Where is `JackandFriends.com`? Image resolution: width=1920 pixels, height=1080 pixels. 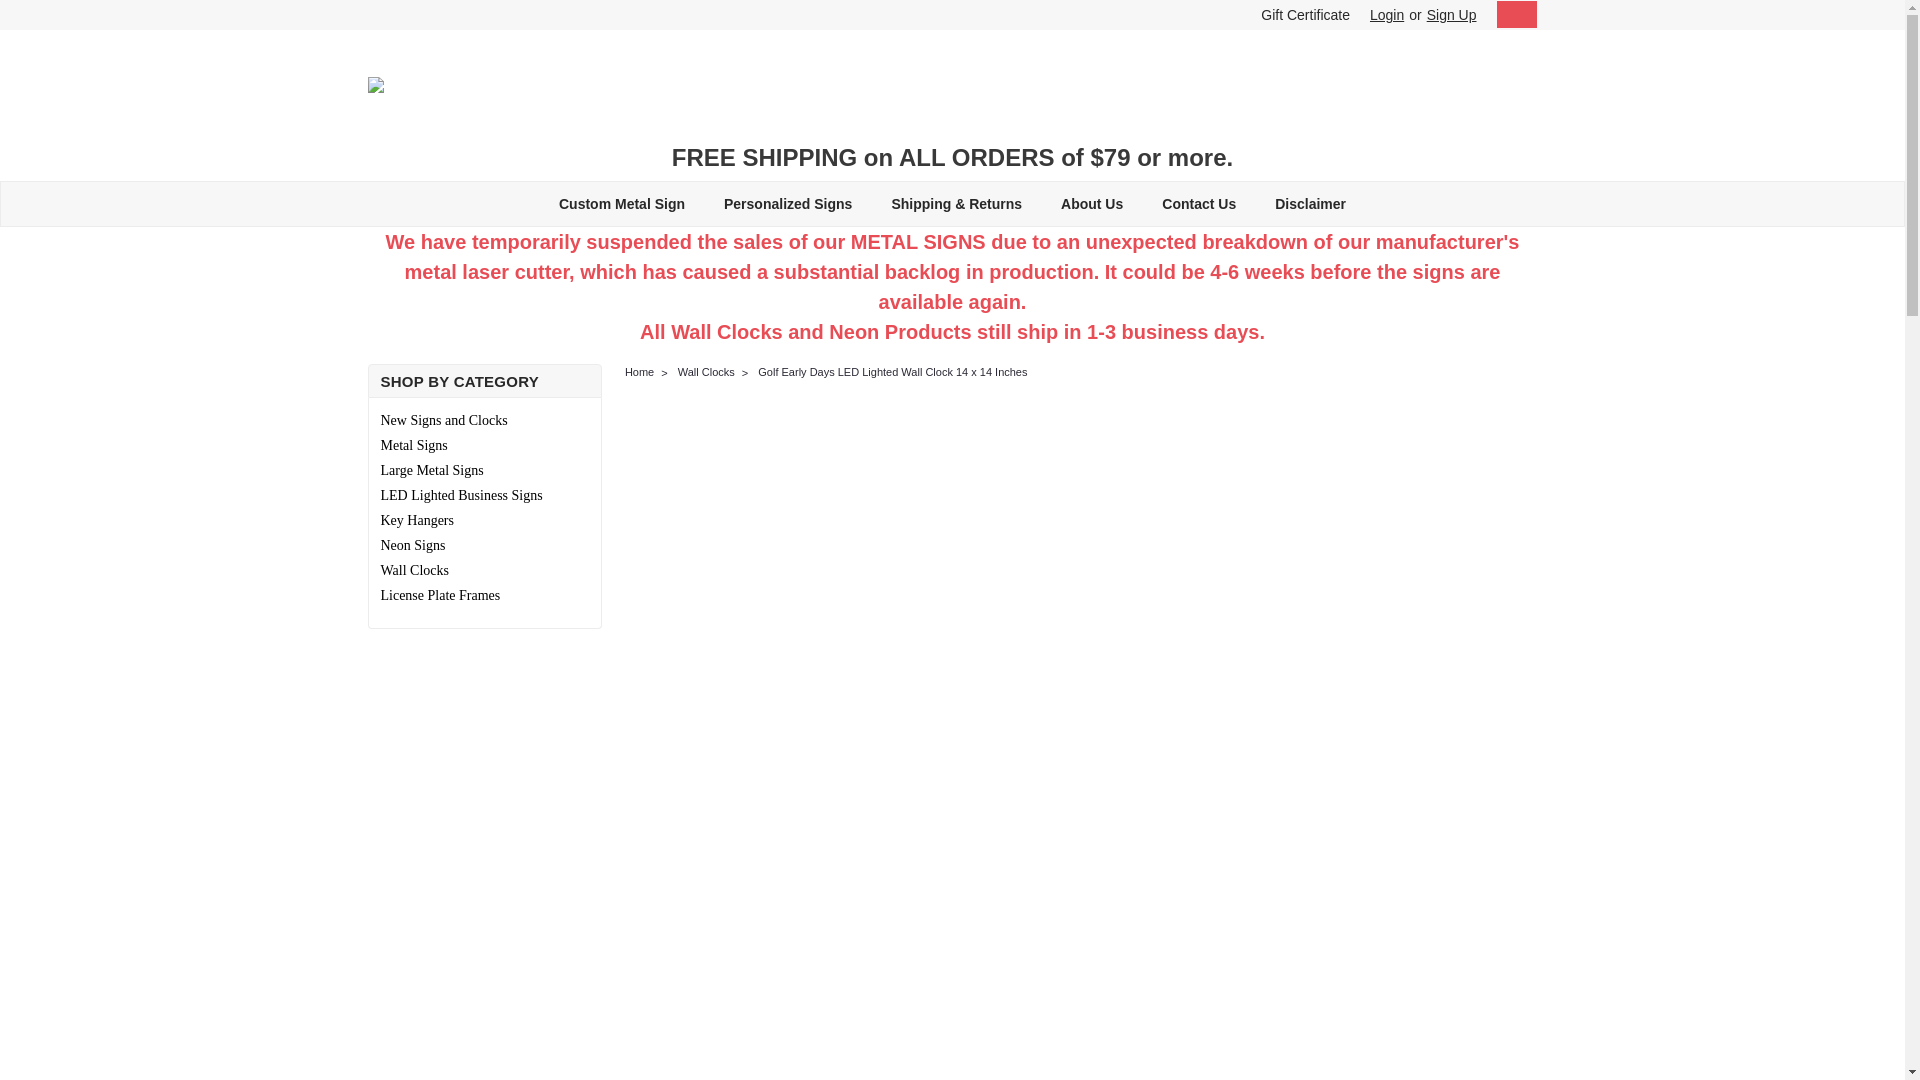 JackandFriends.com is located at coordinates (376, 84).